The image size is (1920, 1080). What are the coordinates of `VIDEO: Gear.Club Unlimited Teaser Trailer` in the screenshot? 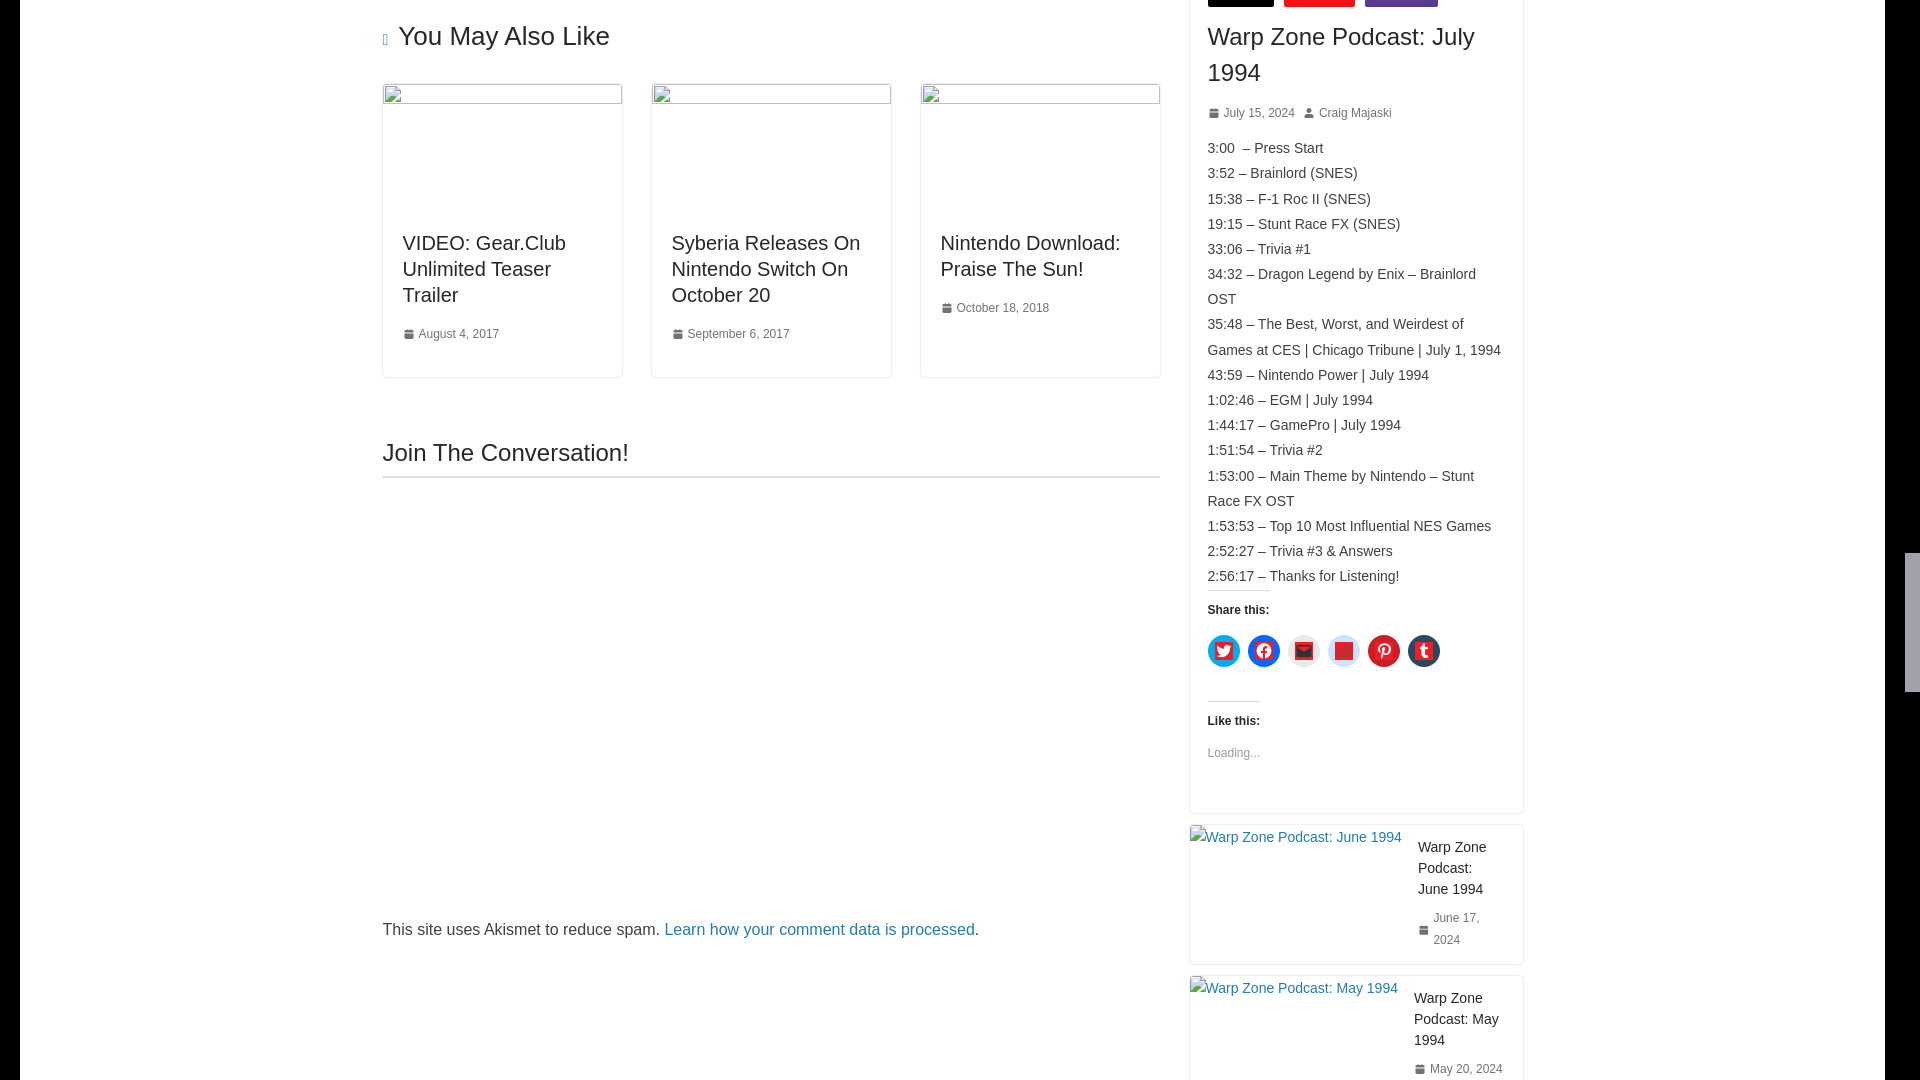 It's located at (482, 268).